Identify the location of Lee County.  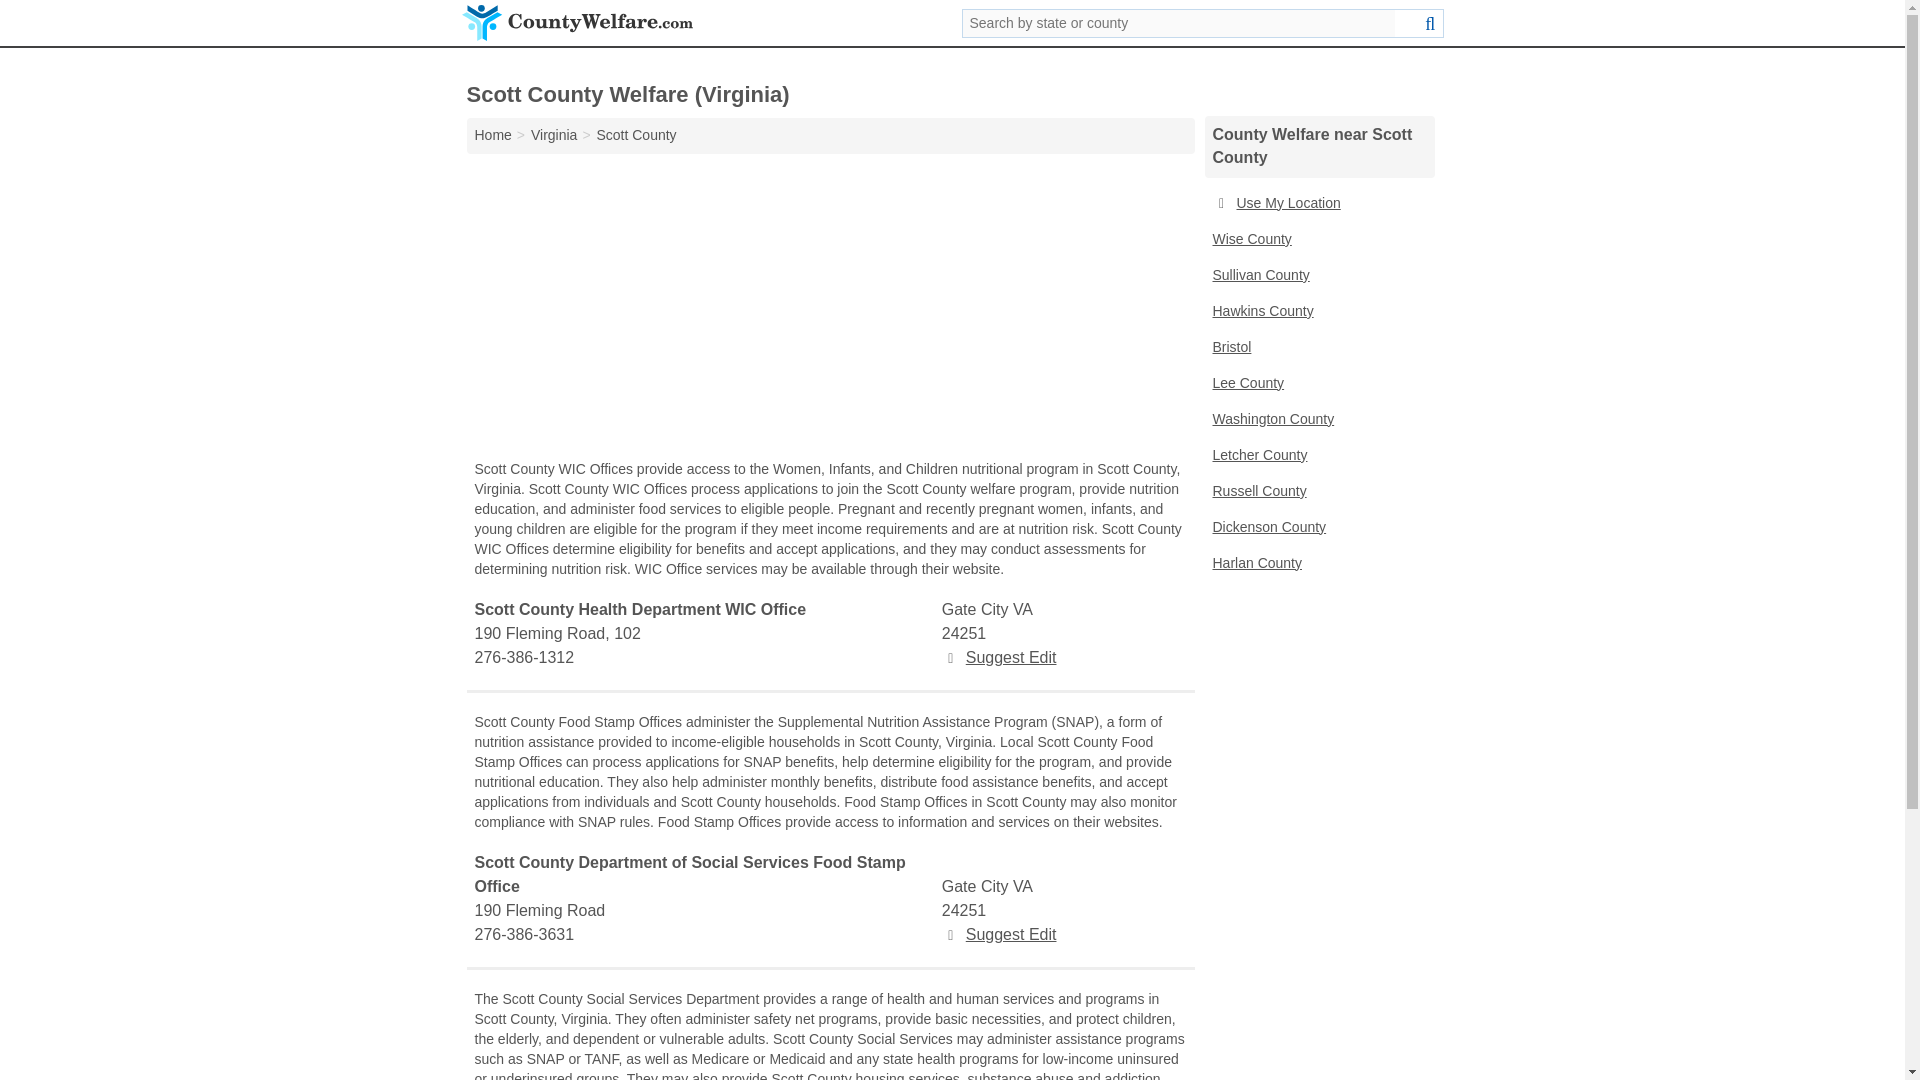
(1318, 384).